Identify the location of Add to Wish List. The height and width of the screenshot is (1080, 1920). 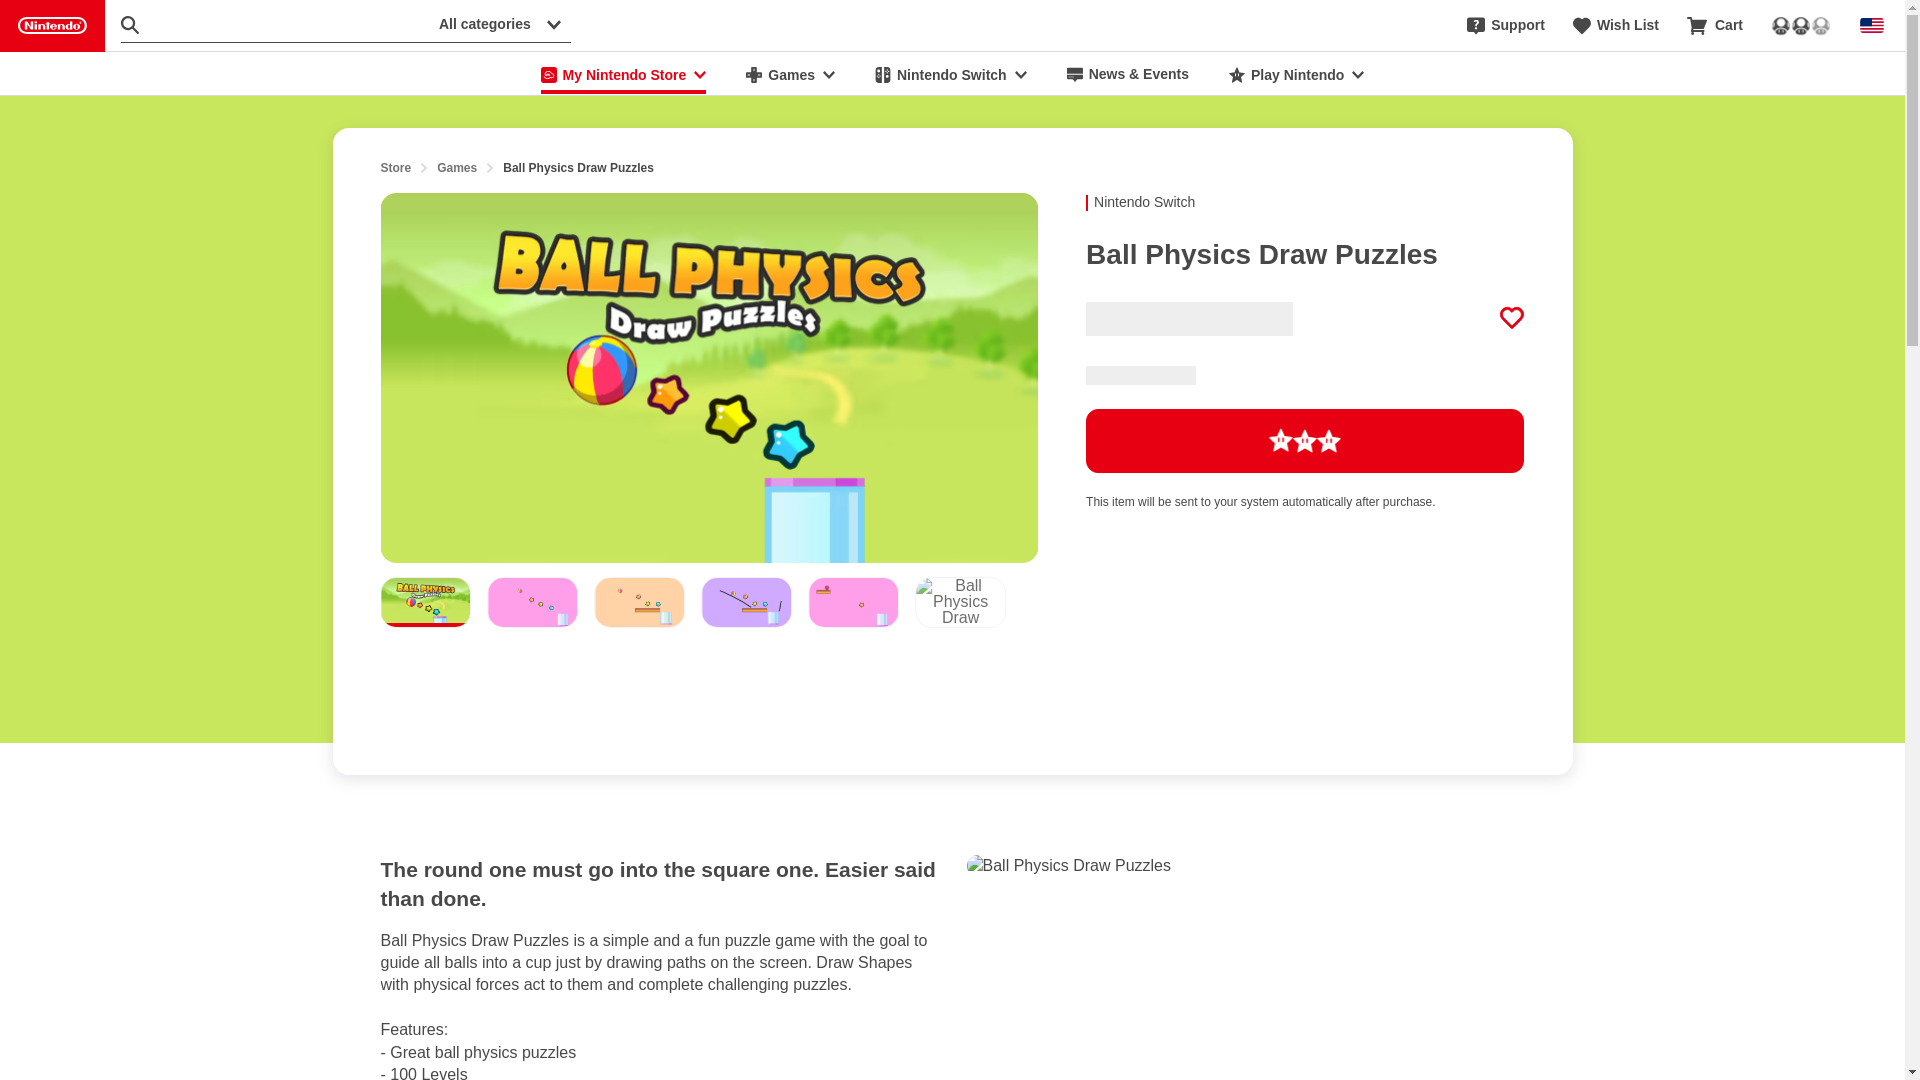
(1512, 318).